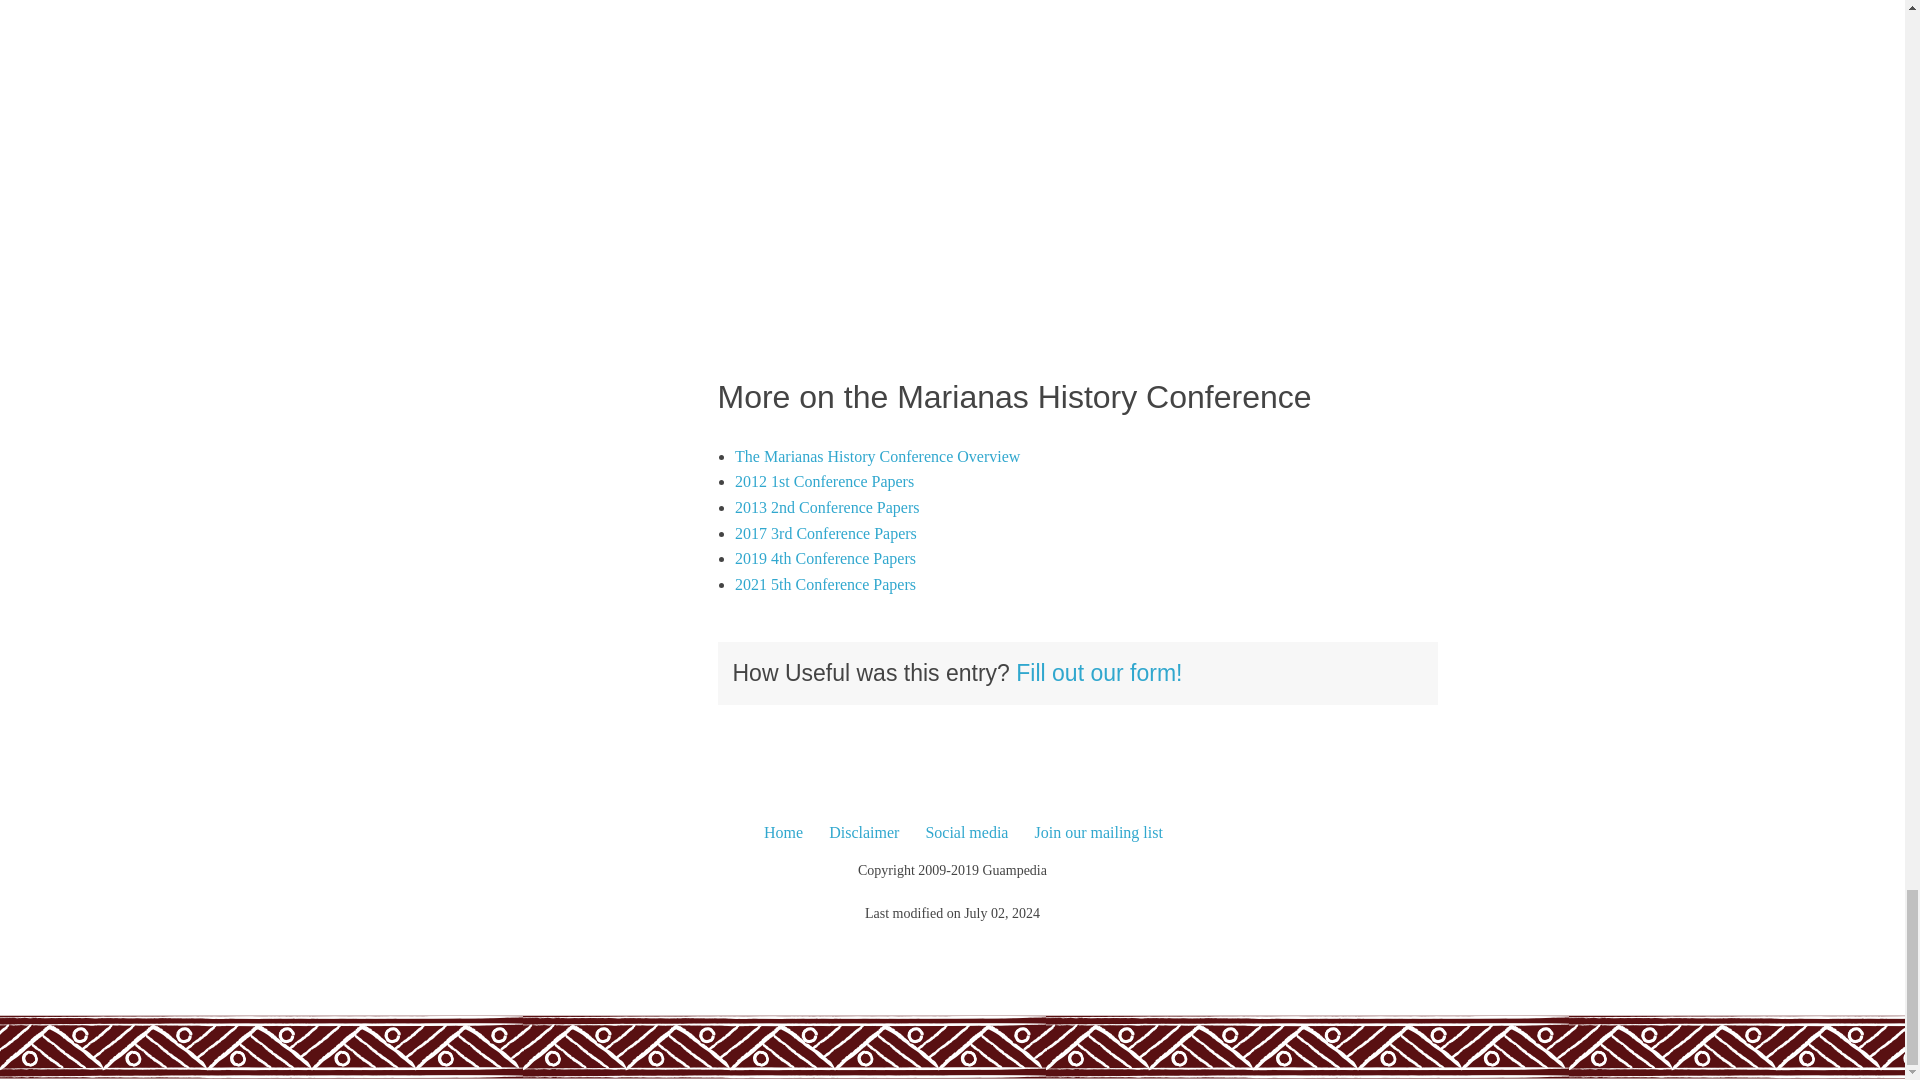 This screenshot has height=1080, width=1920. Describe the element at coordinates (783, 832) in the screenshot. I see `Home` at that location.